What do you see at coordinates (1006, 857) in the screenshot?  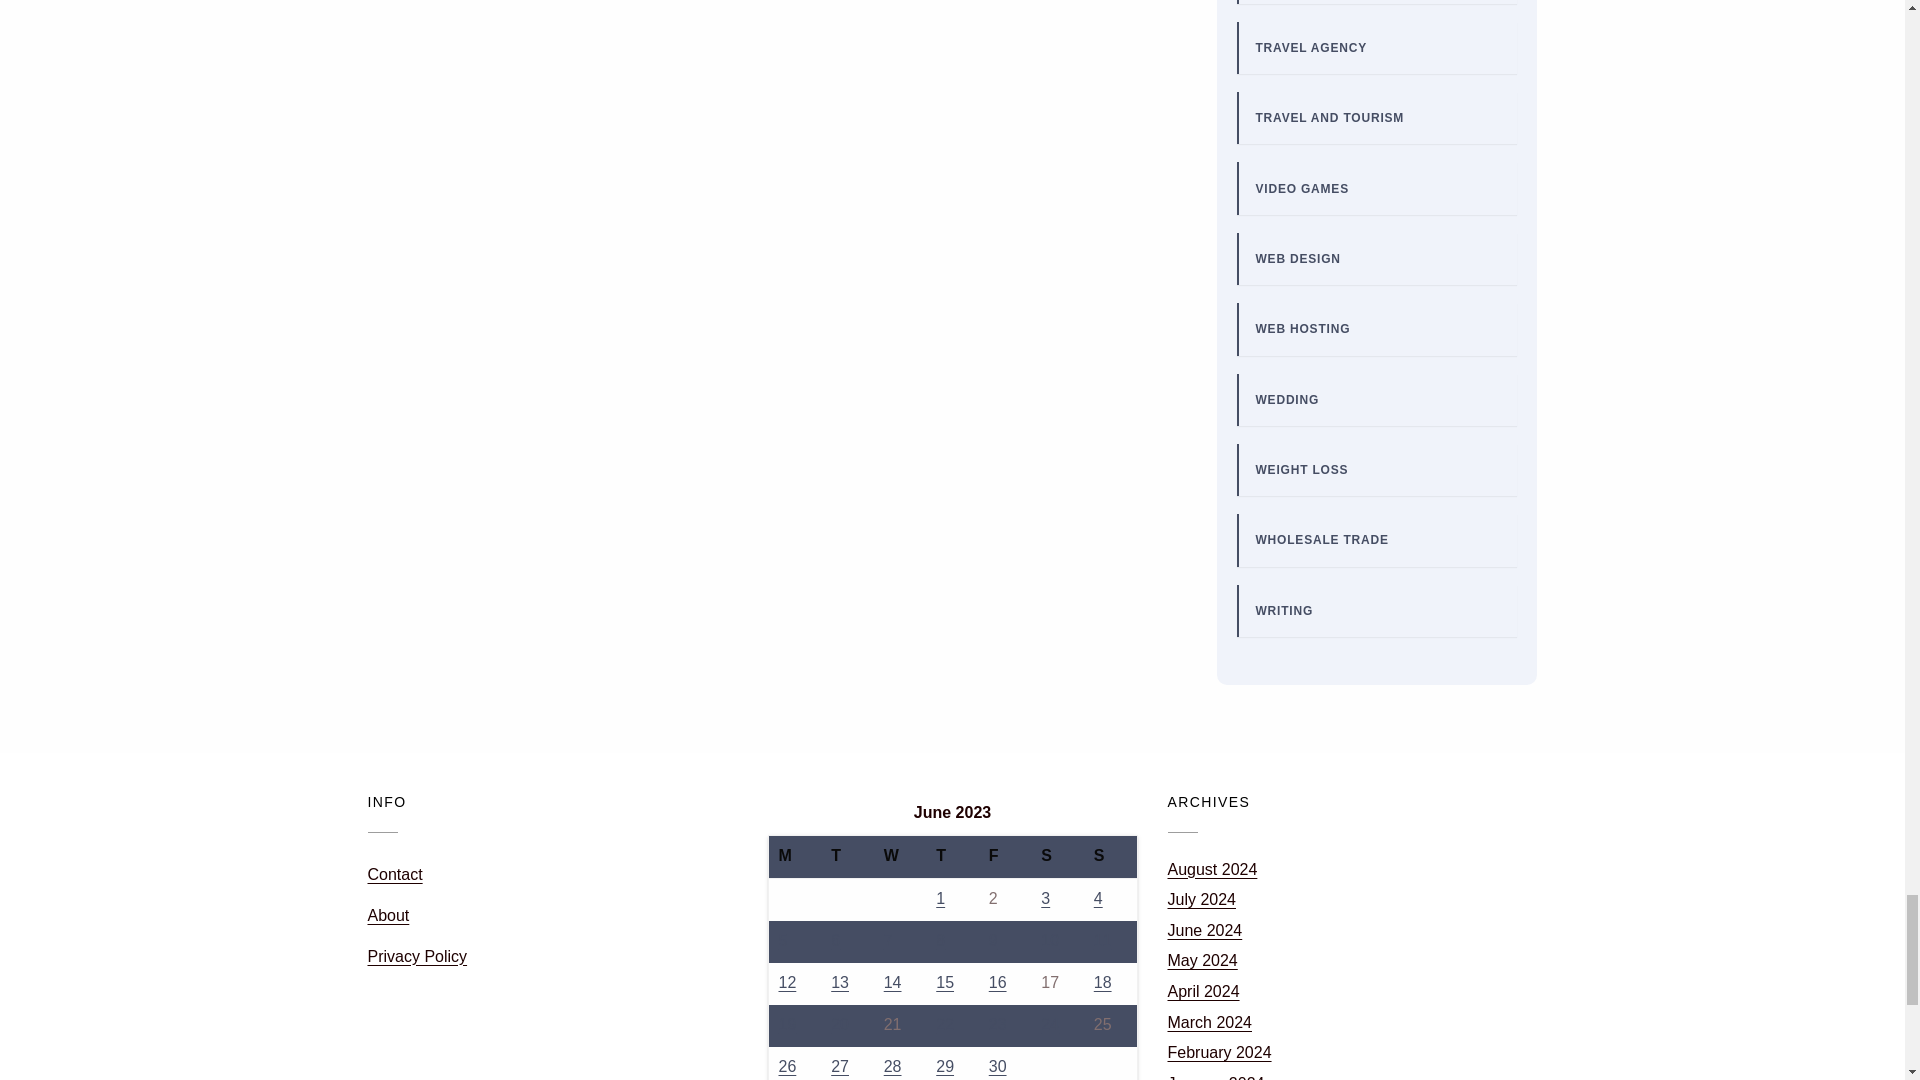 I see `Friday` at bounding box center [1006, 857].